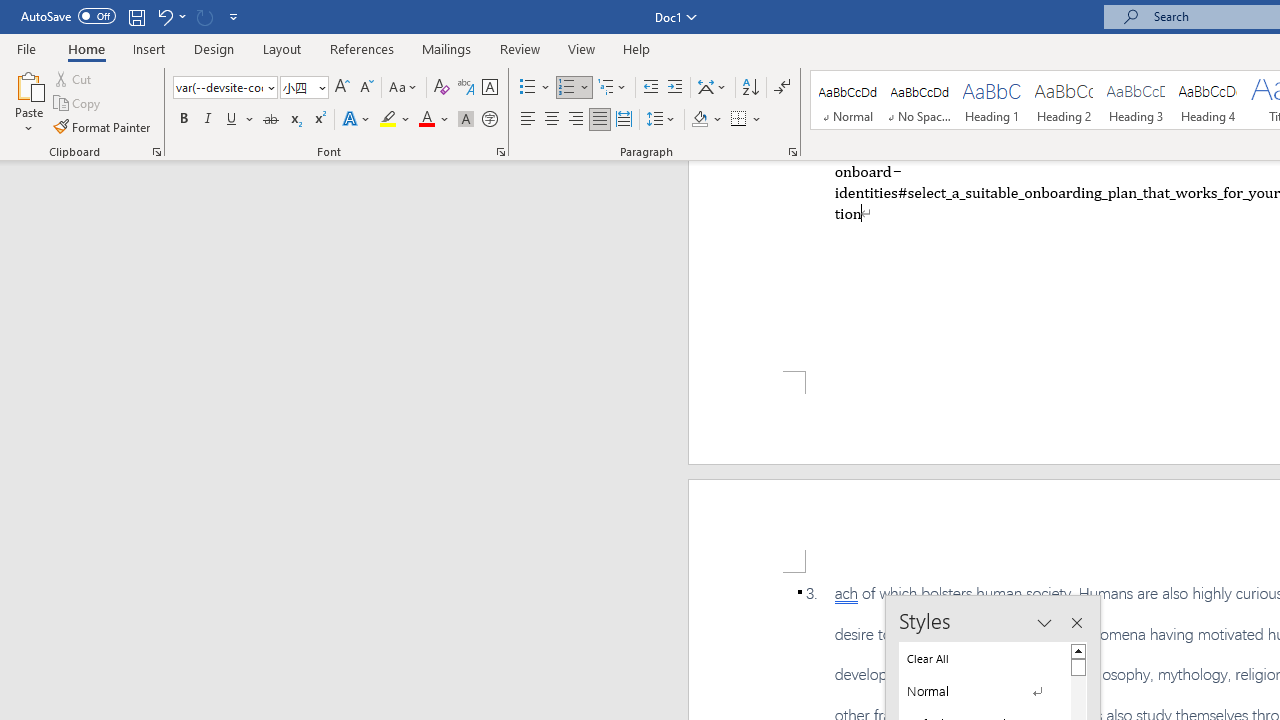 This screenshot has height=720, width=1280. I want to click on Format Painter, so click(103, 126).